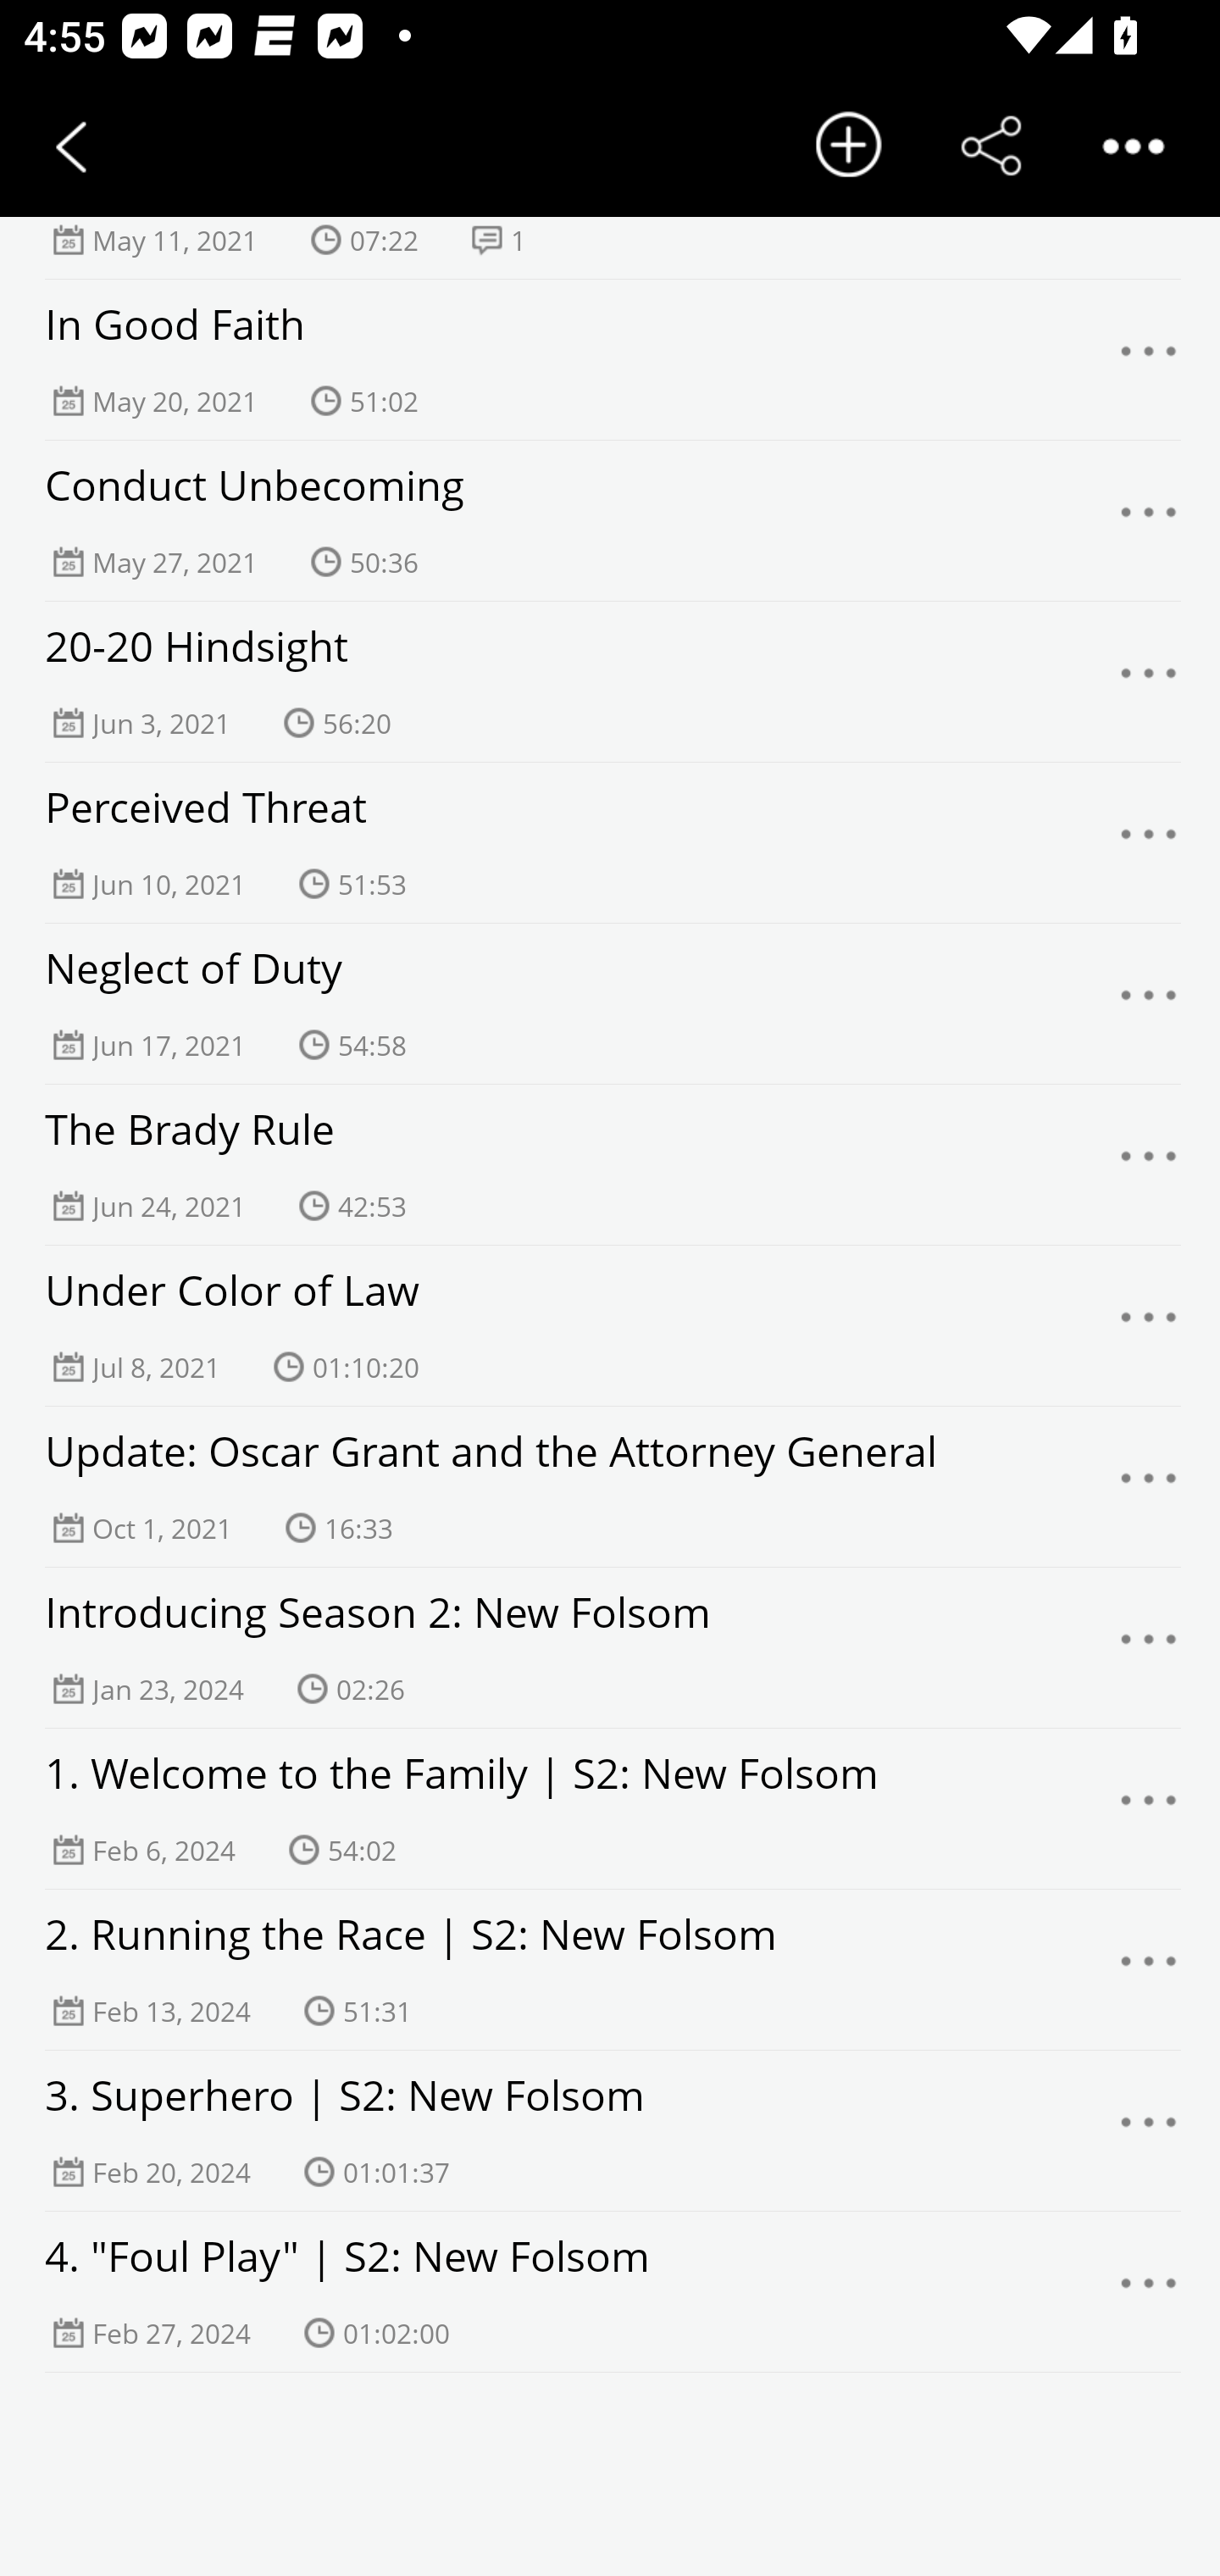  I want to click on Menu, so click(1149, 359).